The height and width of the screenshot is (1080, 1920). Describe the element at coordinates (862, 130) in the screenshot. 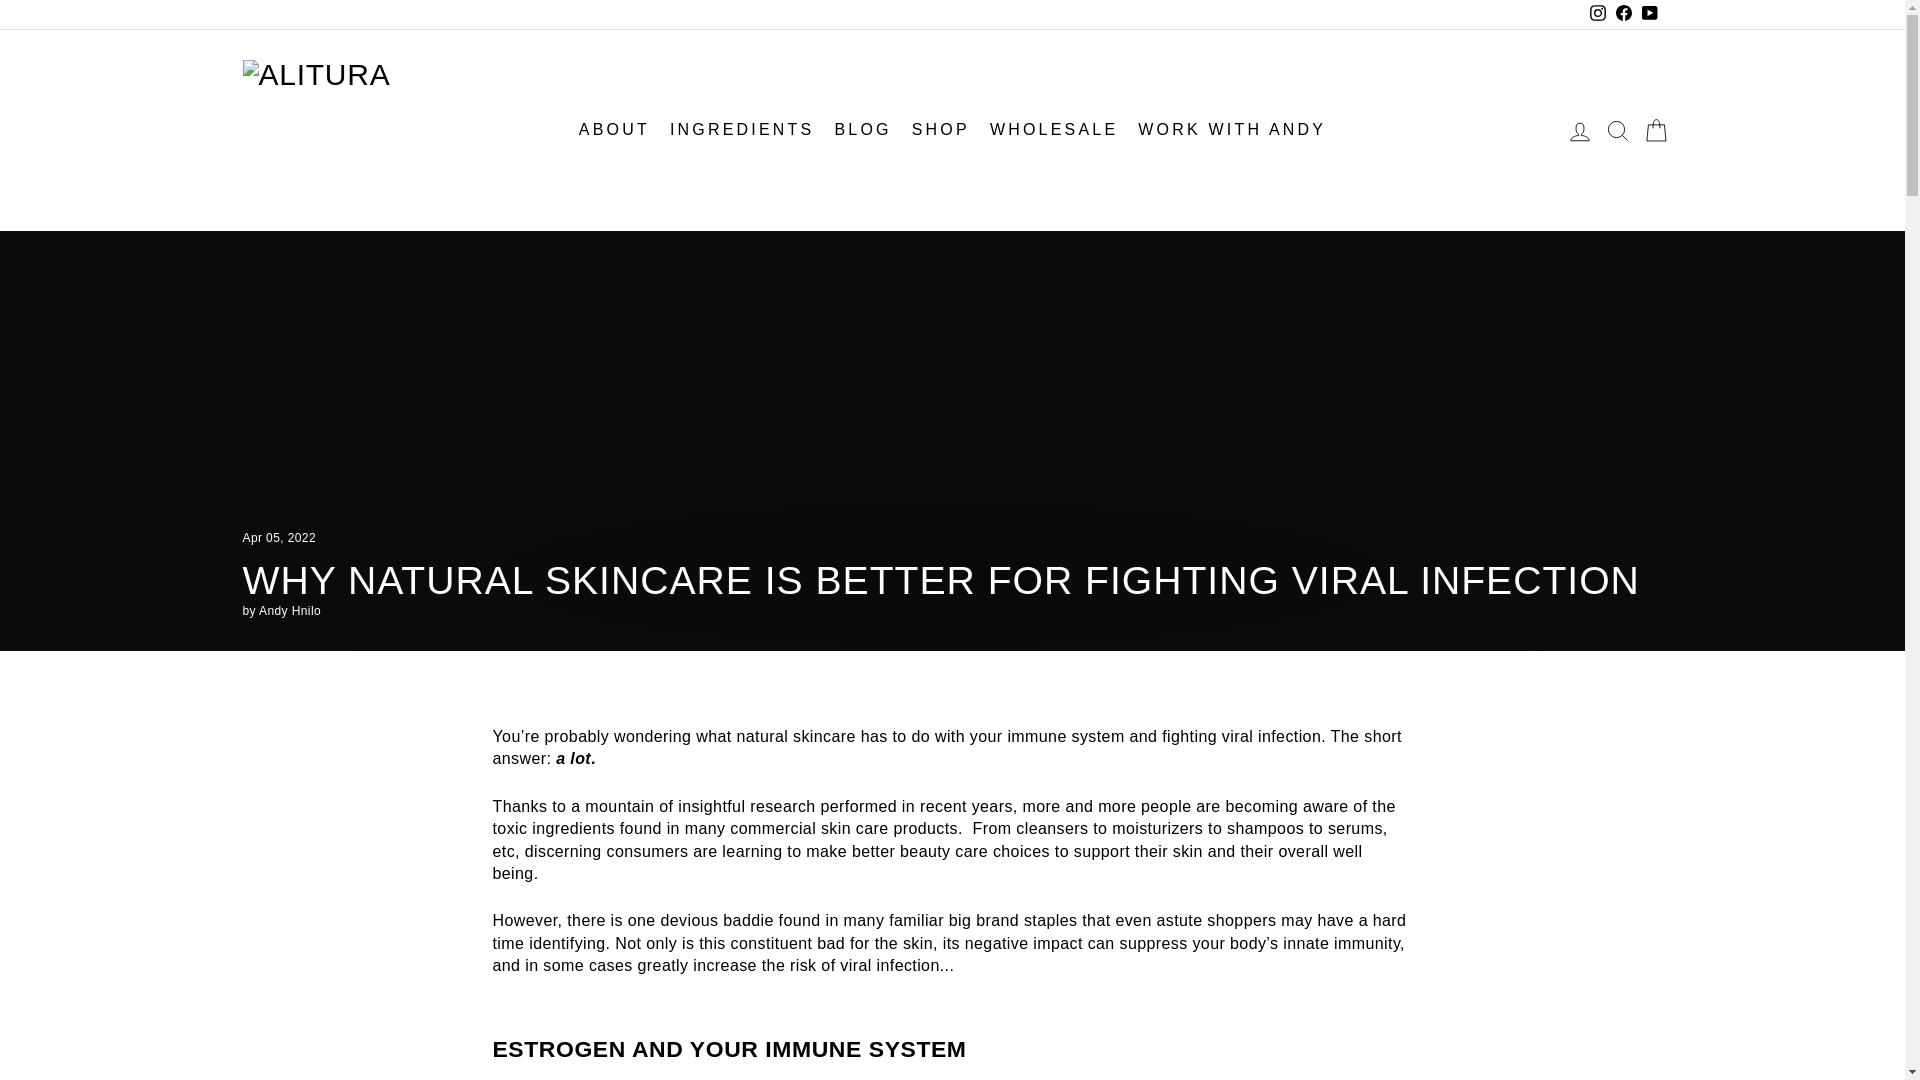

I see `BLOG` at that location.